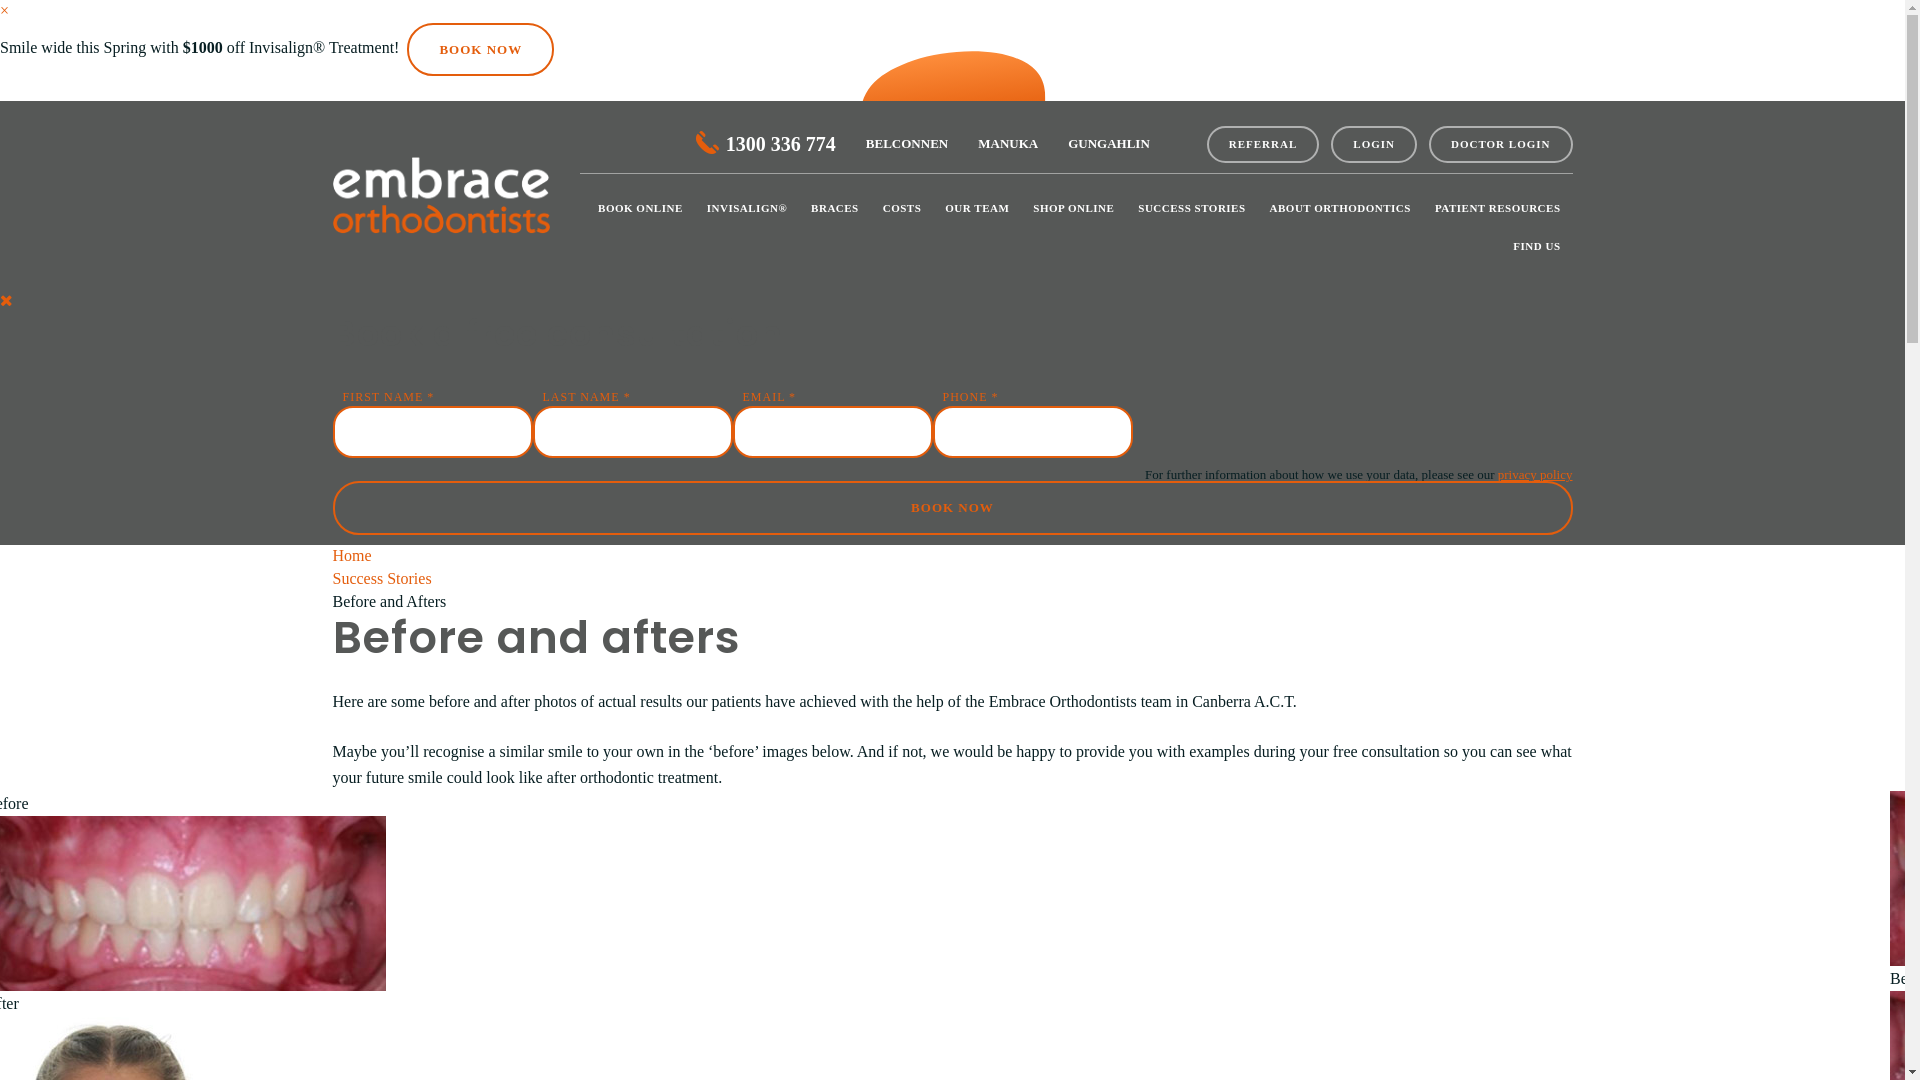 Image resolution: width=1920 pixels, height=1080 pixels. I want to click on COSTS, so click(902, 208).